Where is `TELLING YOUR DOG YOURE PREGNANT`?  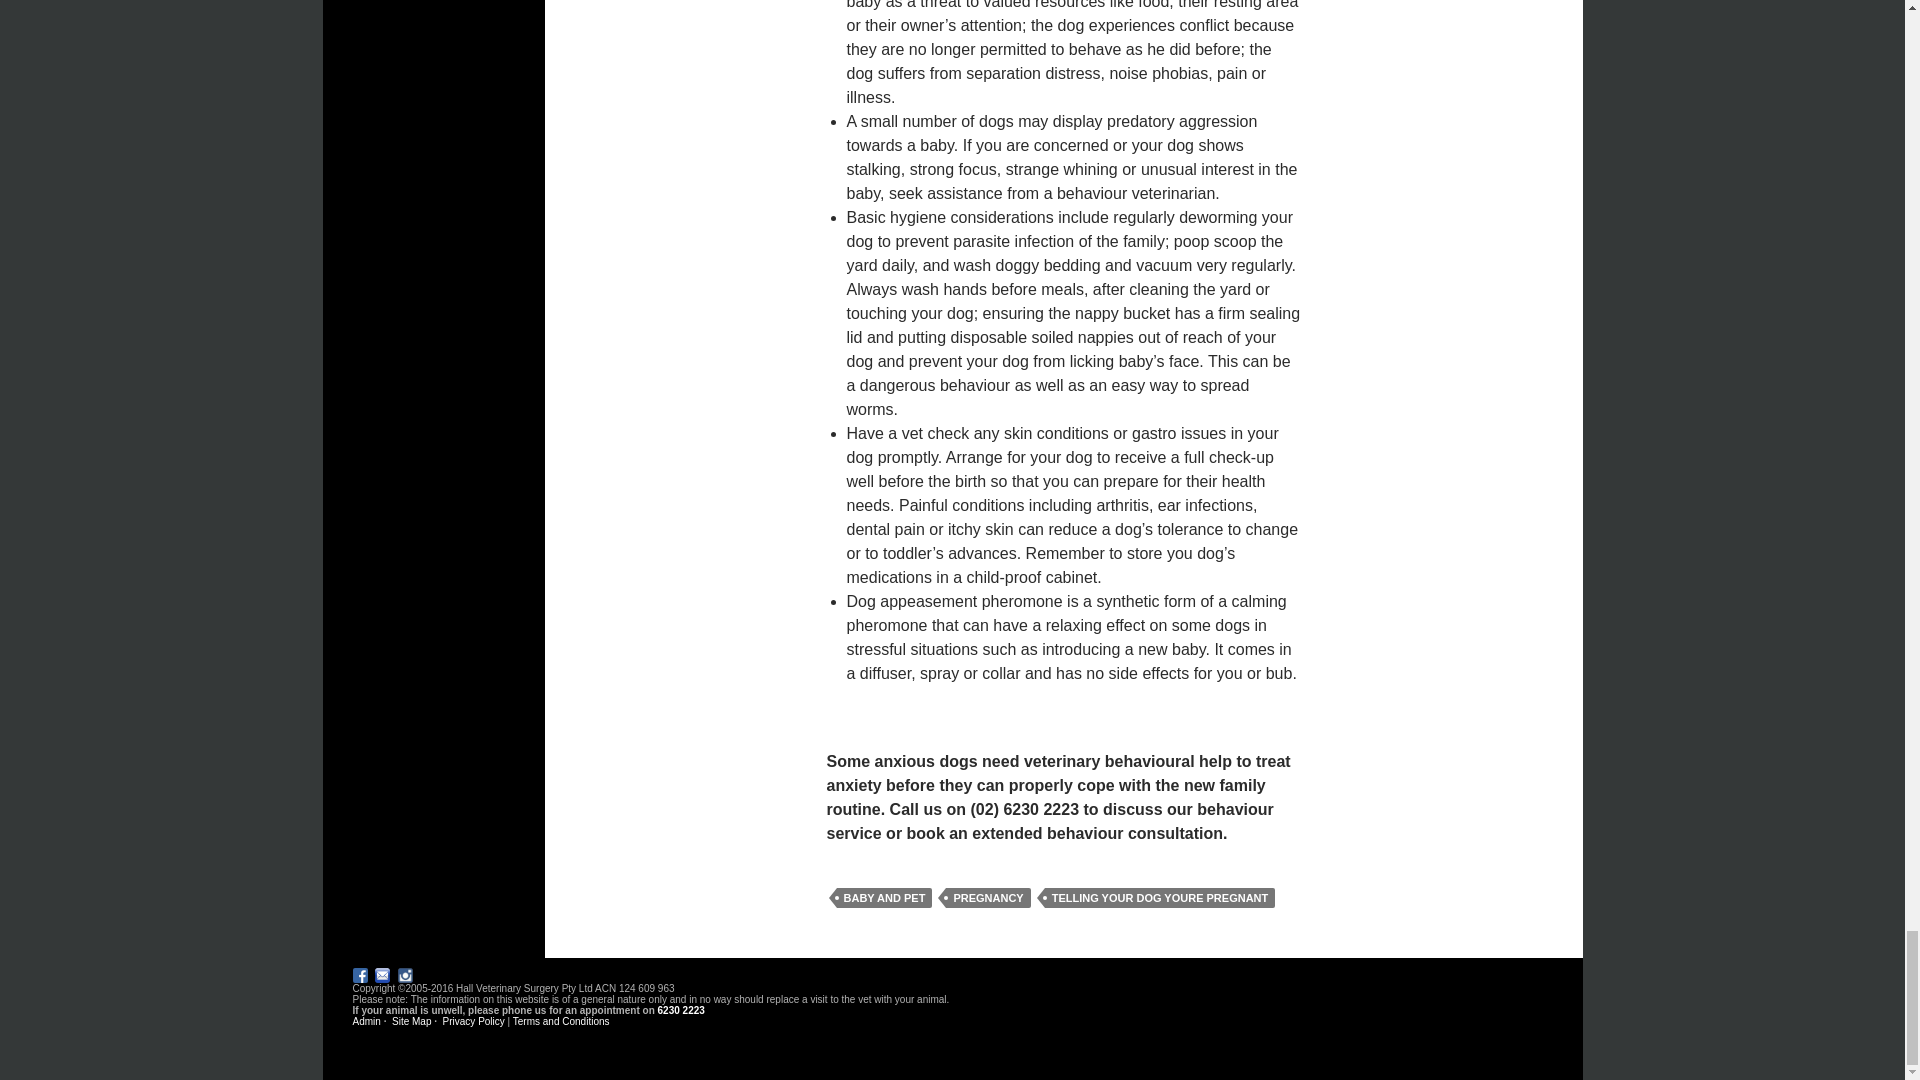 TELLING YOUR DOG YOURE PREGNANT is located at coordinates (1160, 898).